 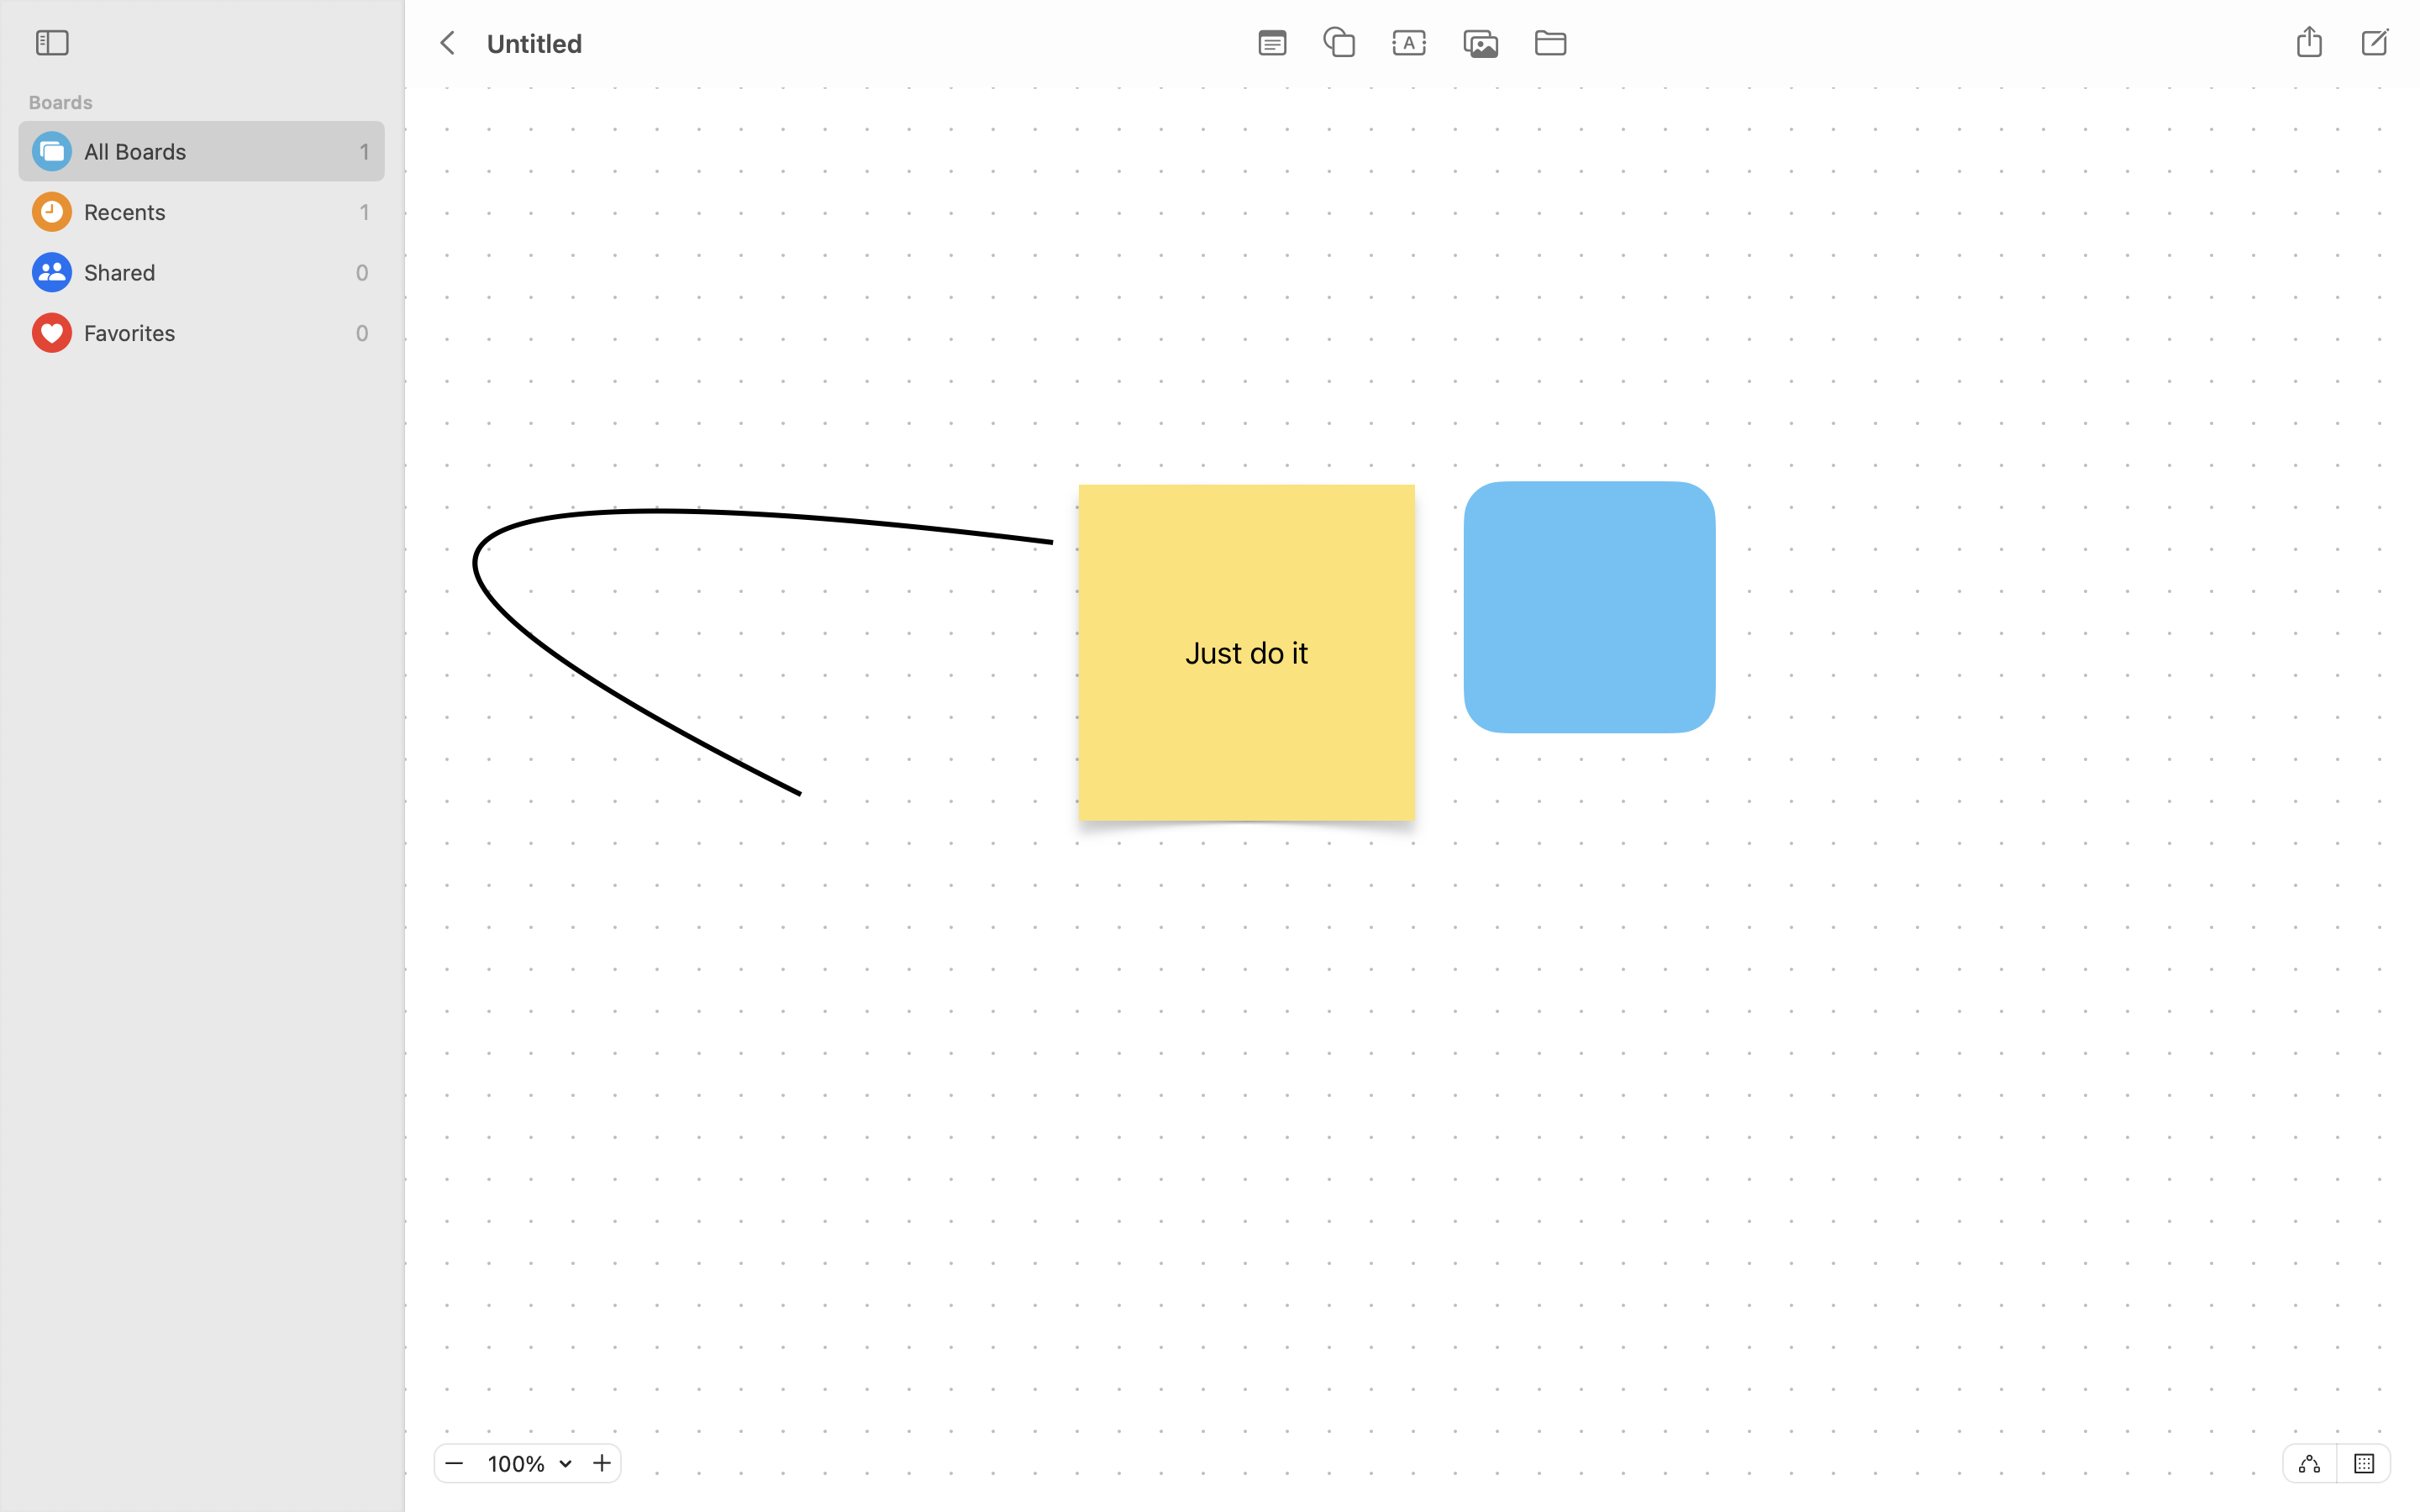 I want to click on Recents, so click(x=218, y=212).